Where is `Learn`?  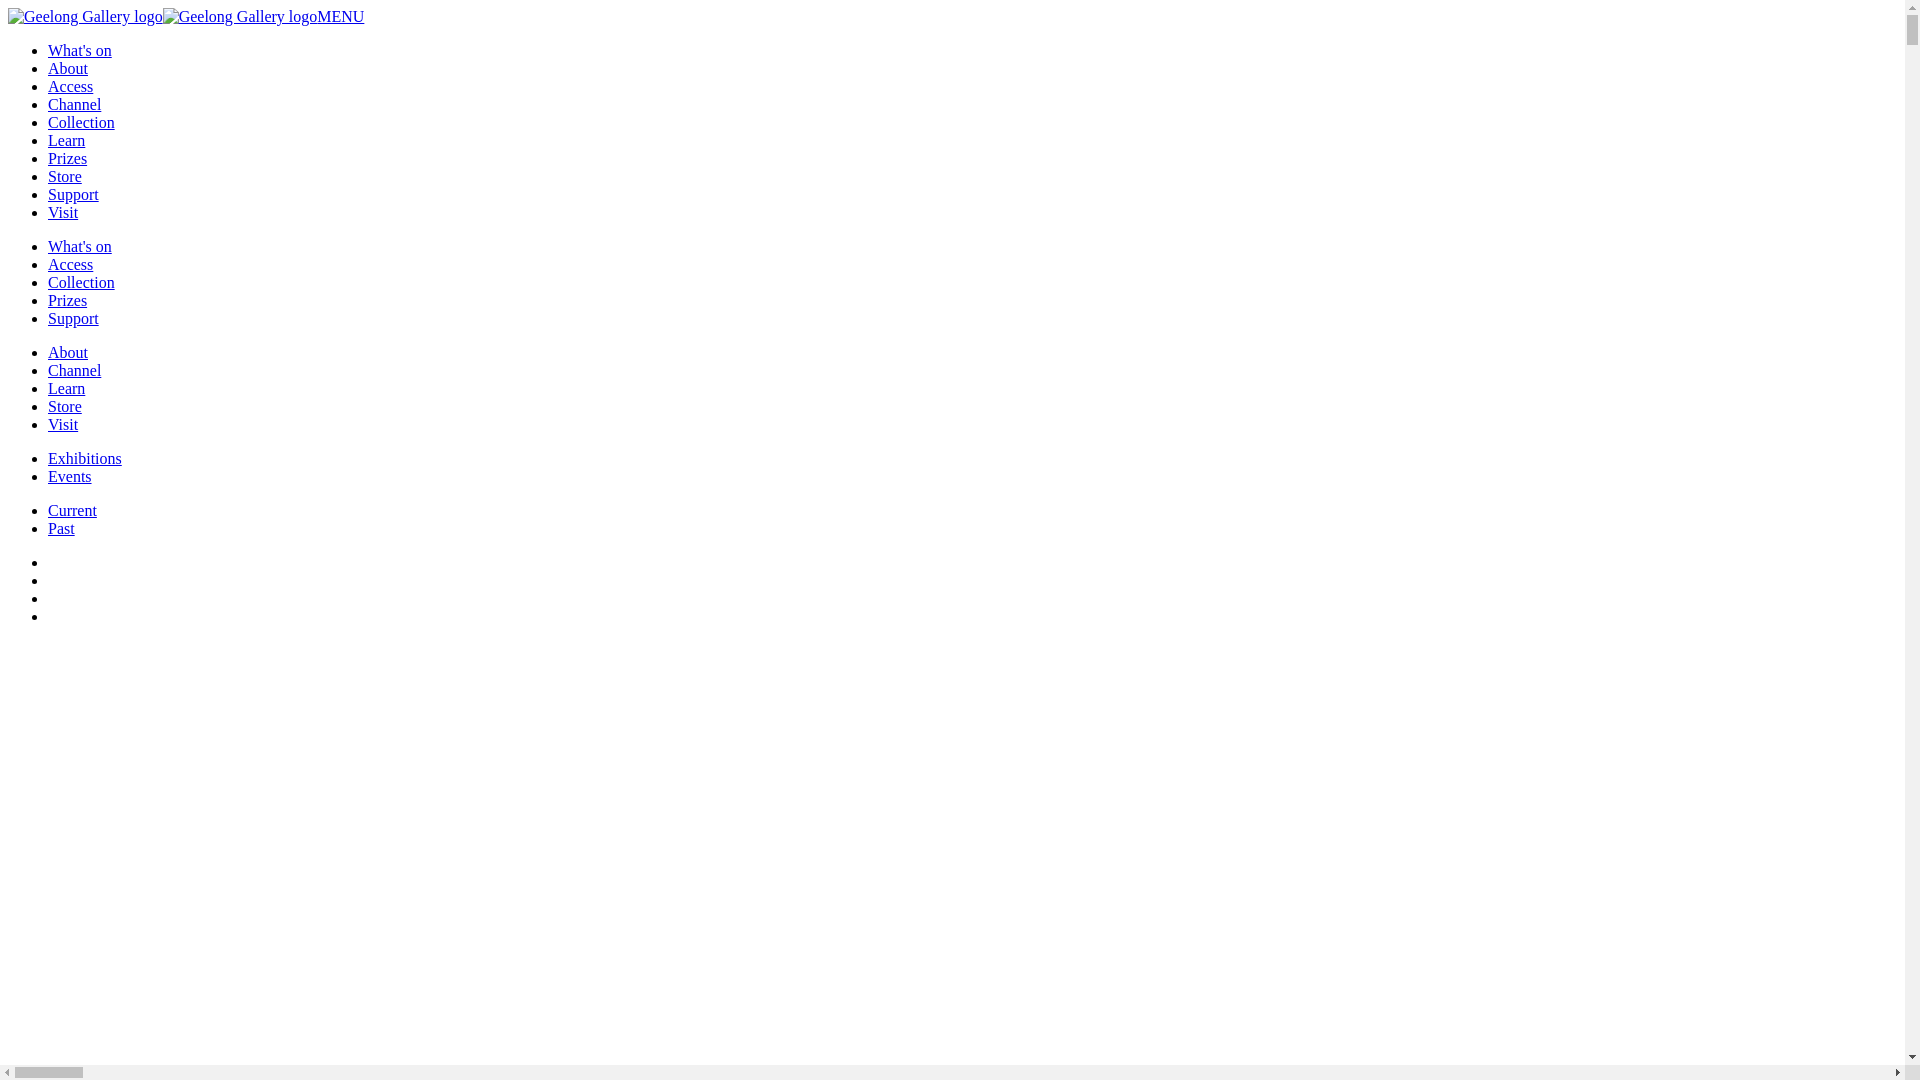
Learn is located at coordinates (66, 140).